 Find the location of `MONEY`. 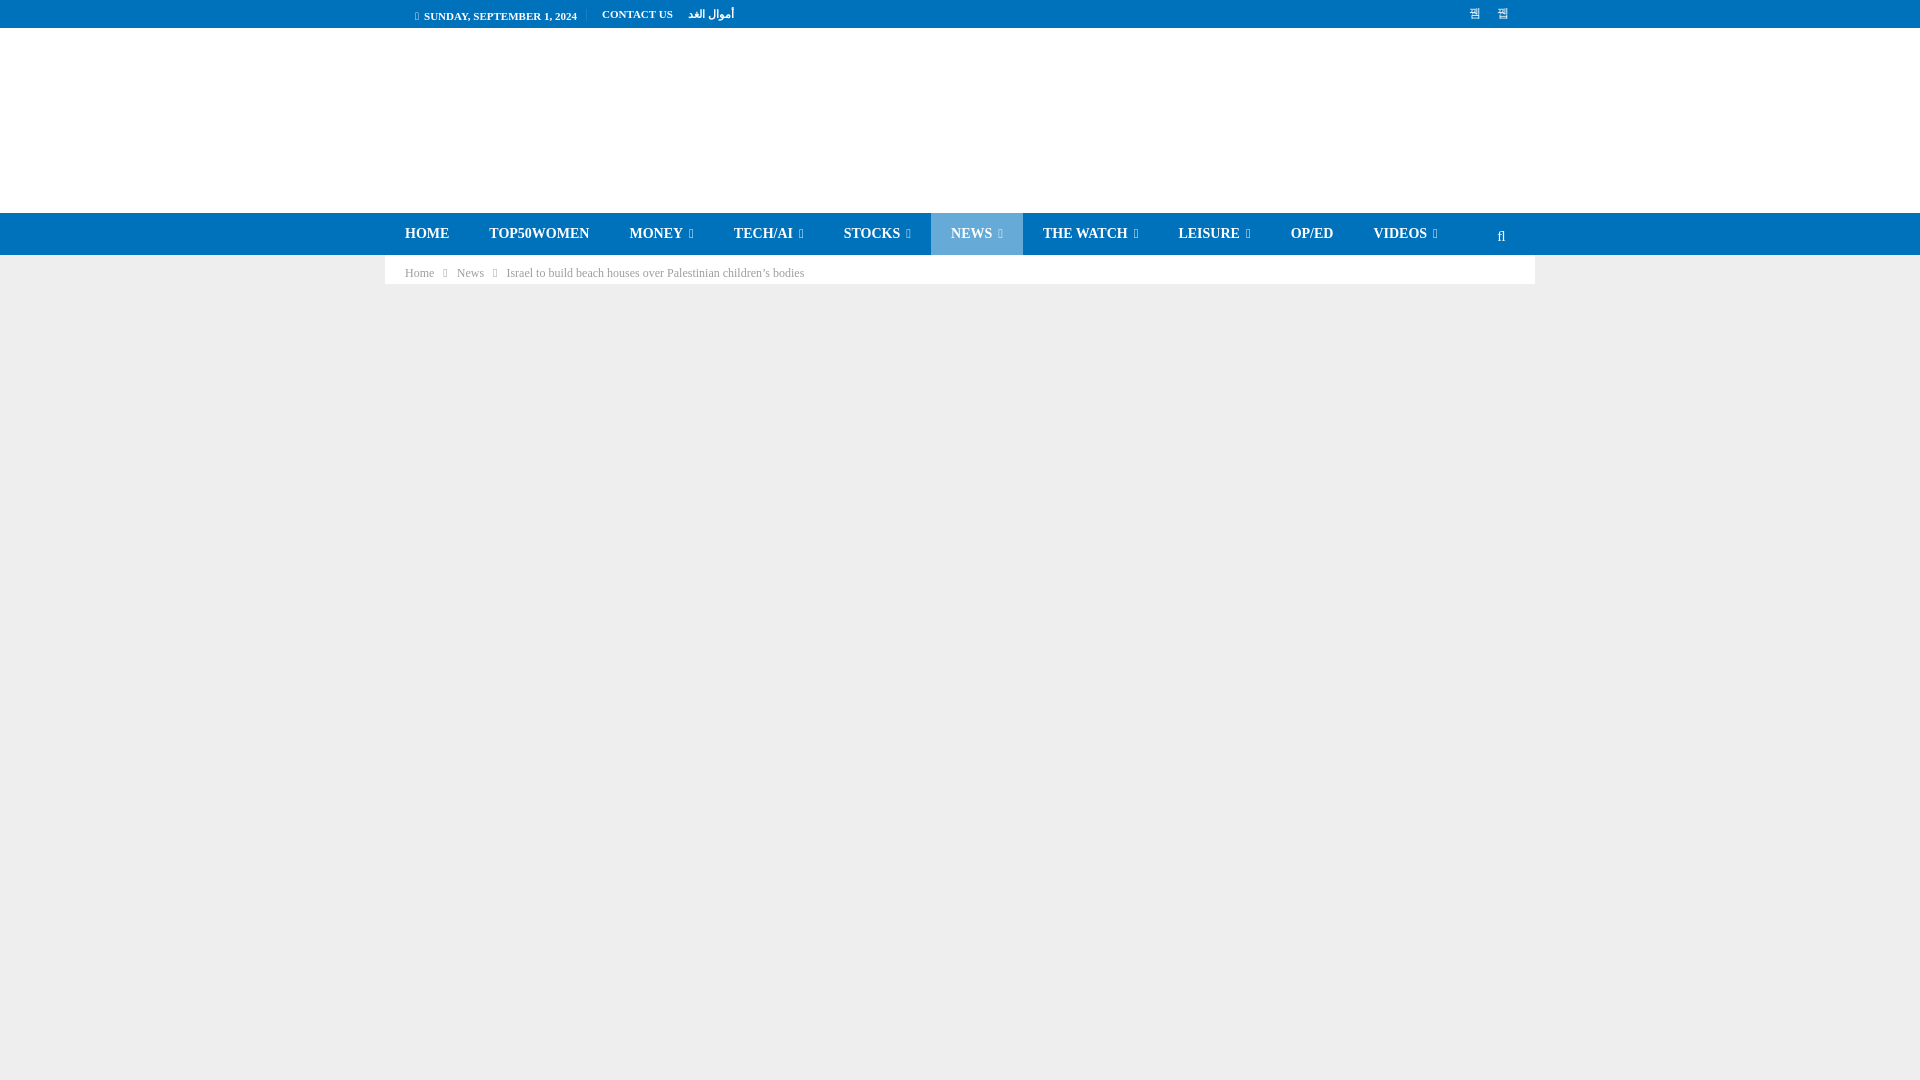

MONEY is located at coordinates (660, 233).